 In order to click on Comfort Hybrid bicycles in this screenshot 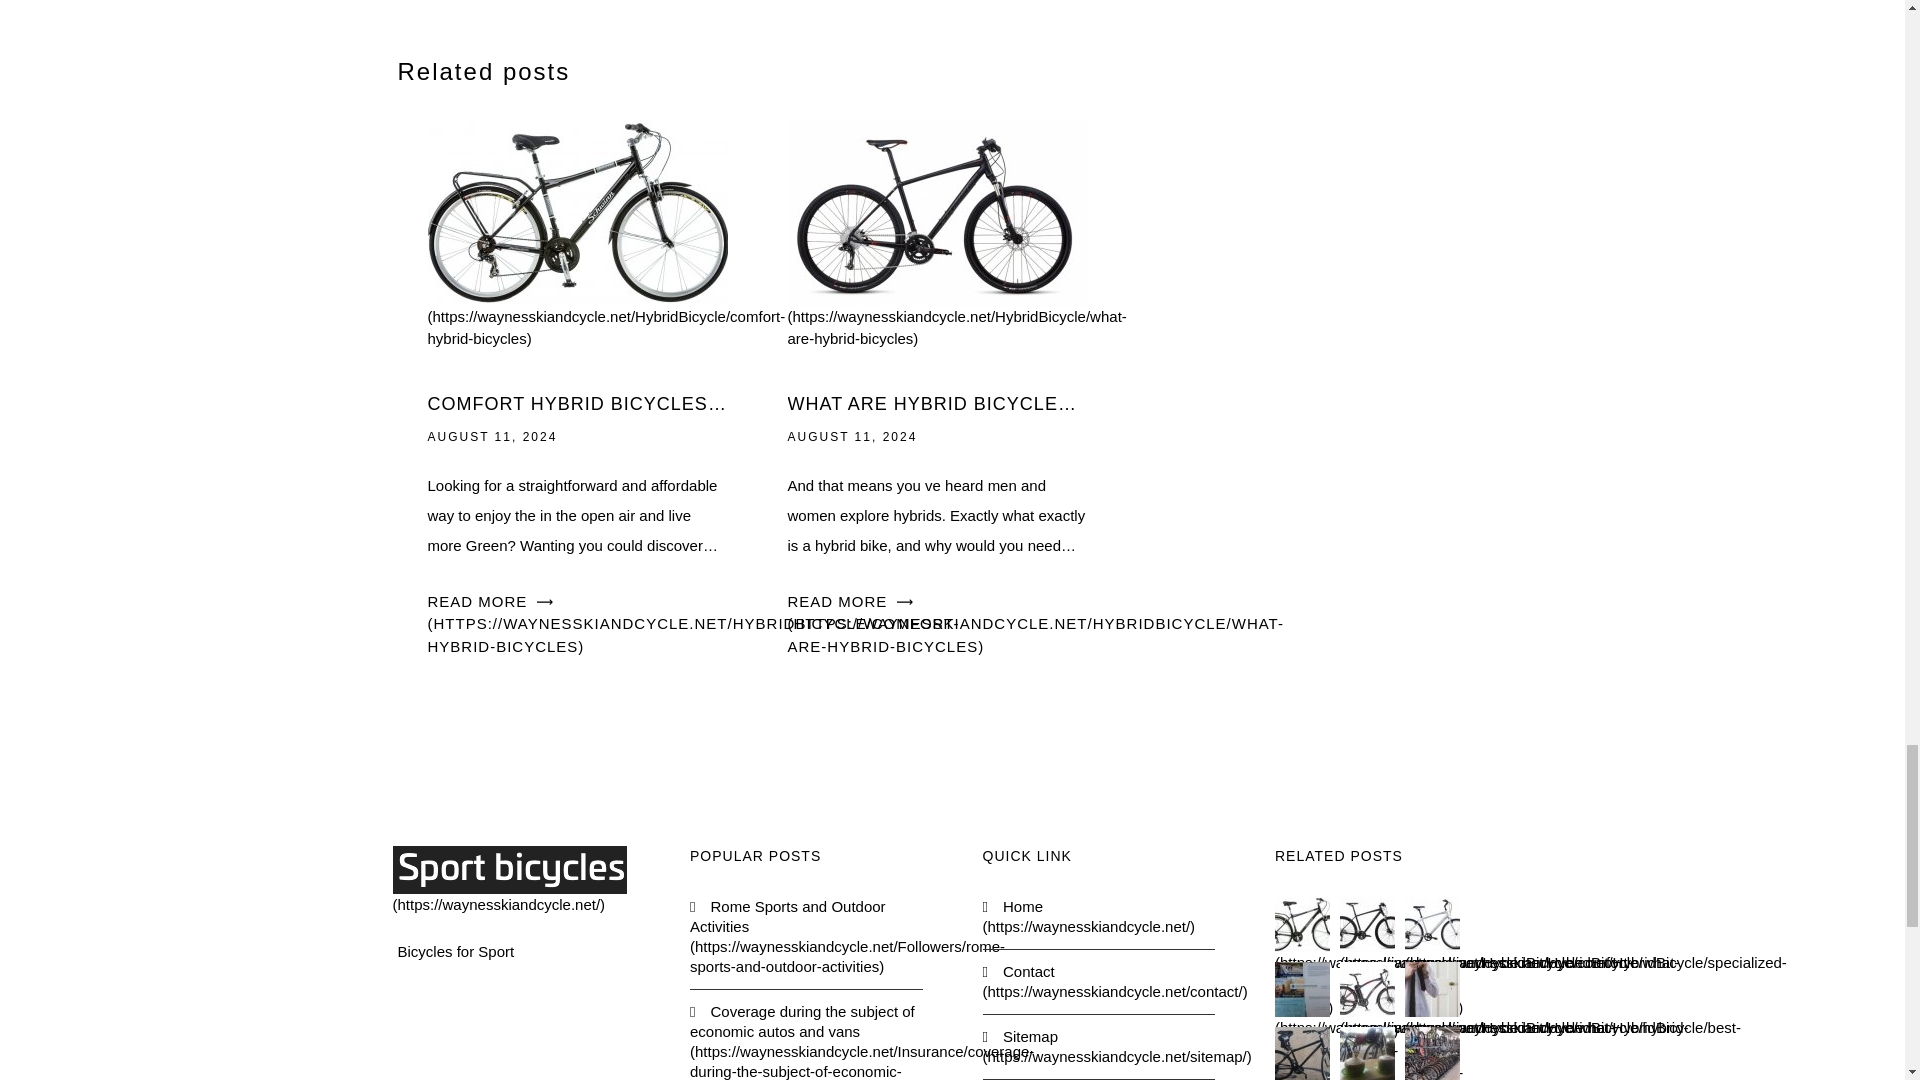, I will do `click(606, 275)`.